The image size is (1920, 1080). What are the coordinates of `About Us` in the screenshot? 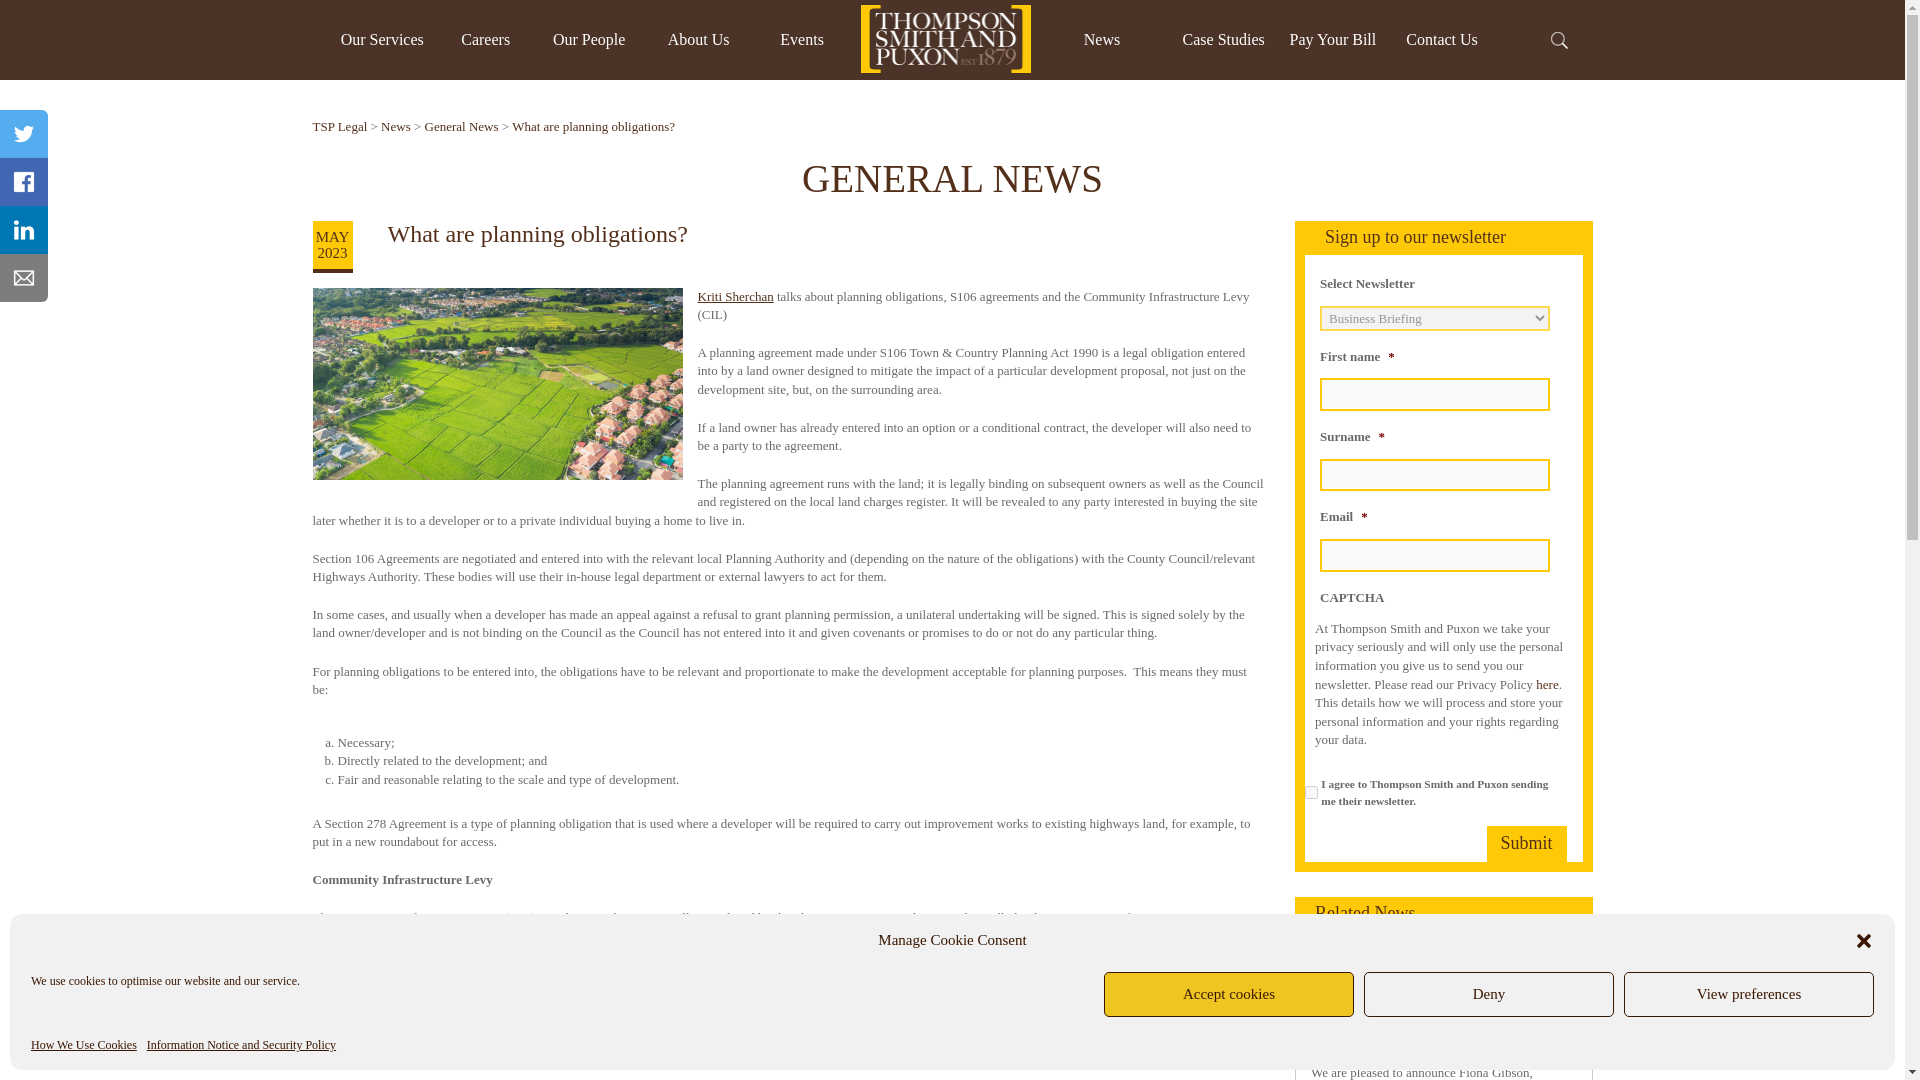 It's located at (698, 40).